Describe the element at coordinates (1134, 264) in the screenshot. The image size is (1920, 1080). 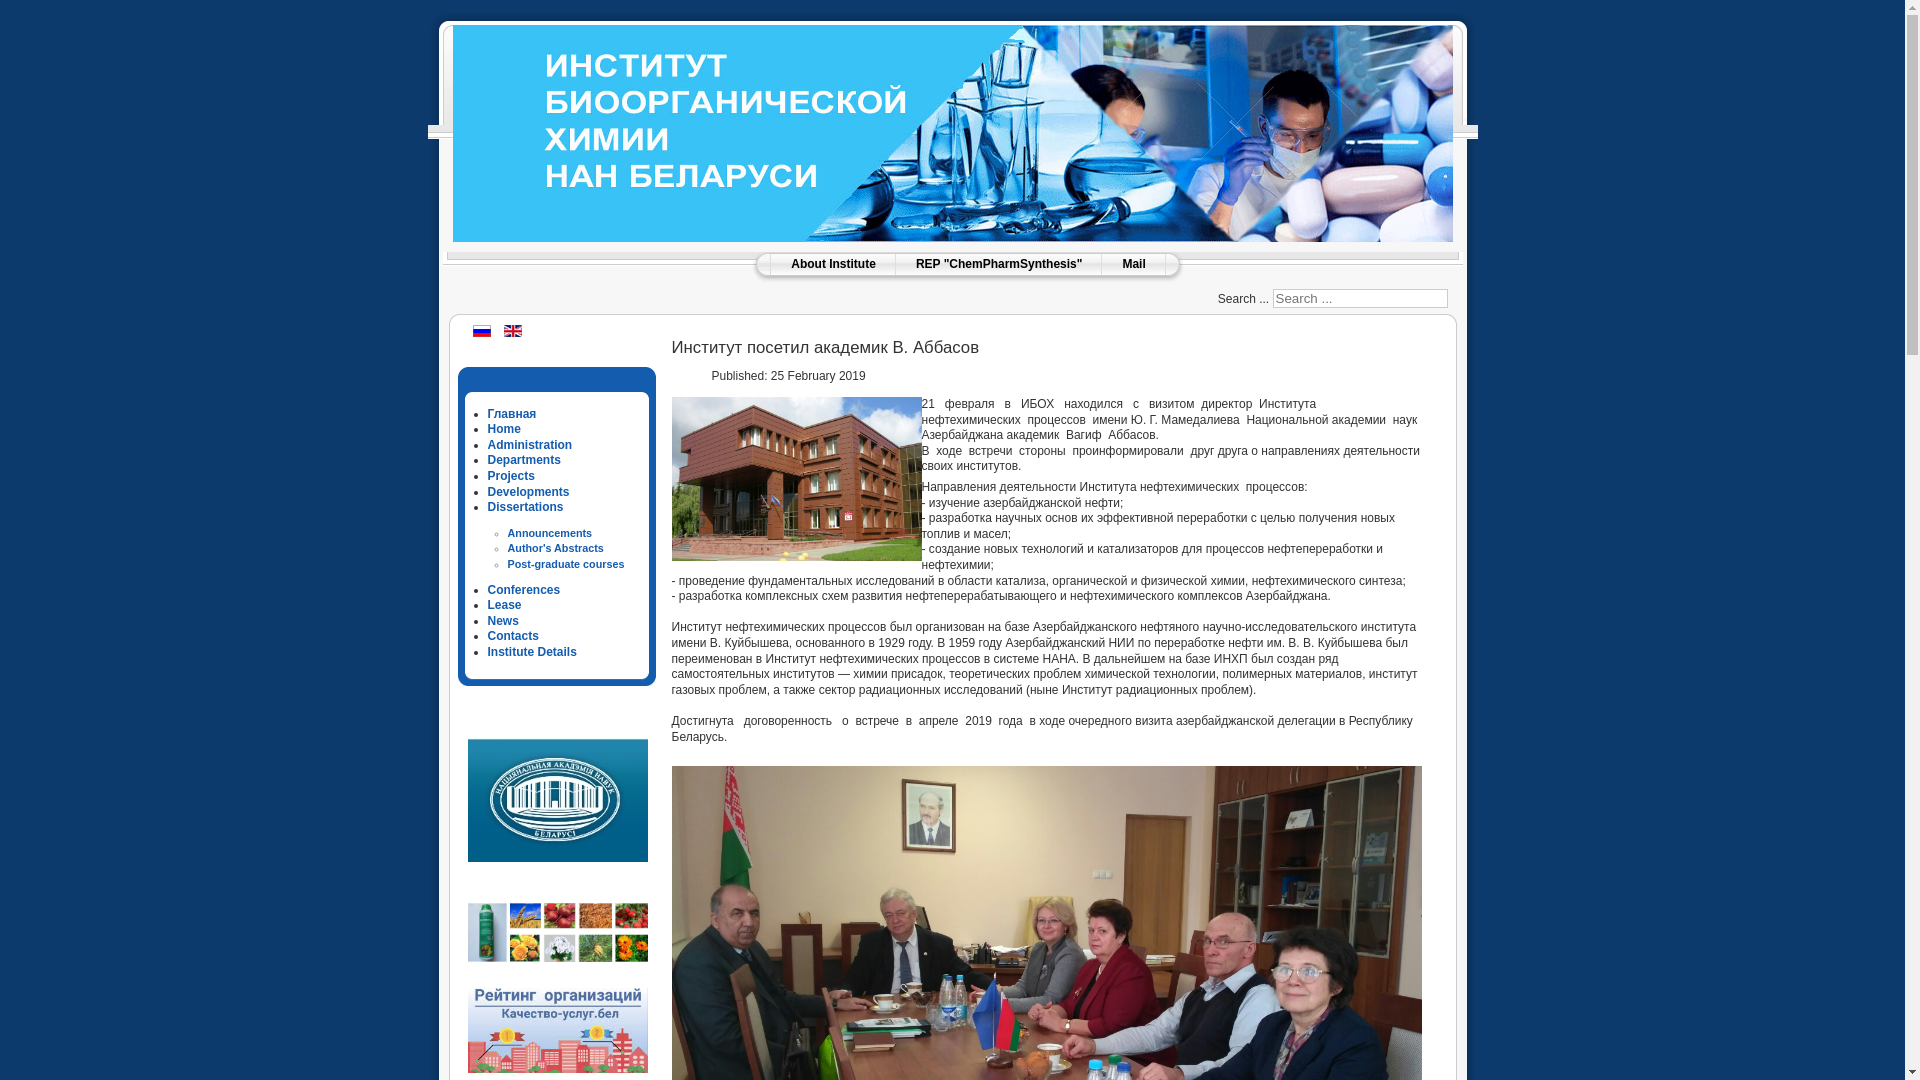
I see `Mail` at that location.